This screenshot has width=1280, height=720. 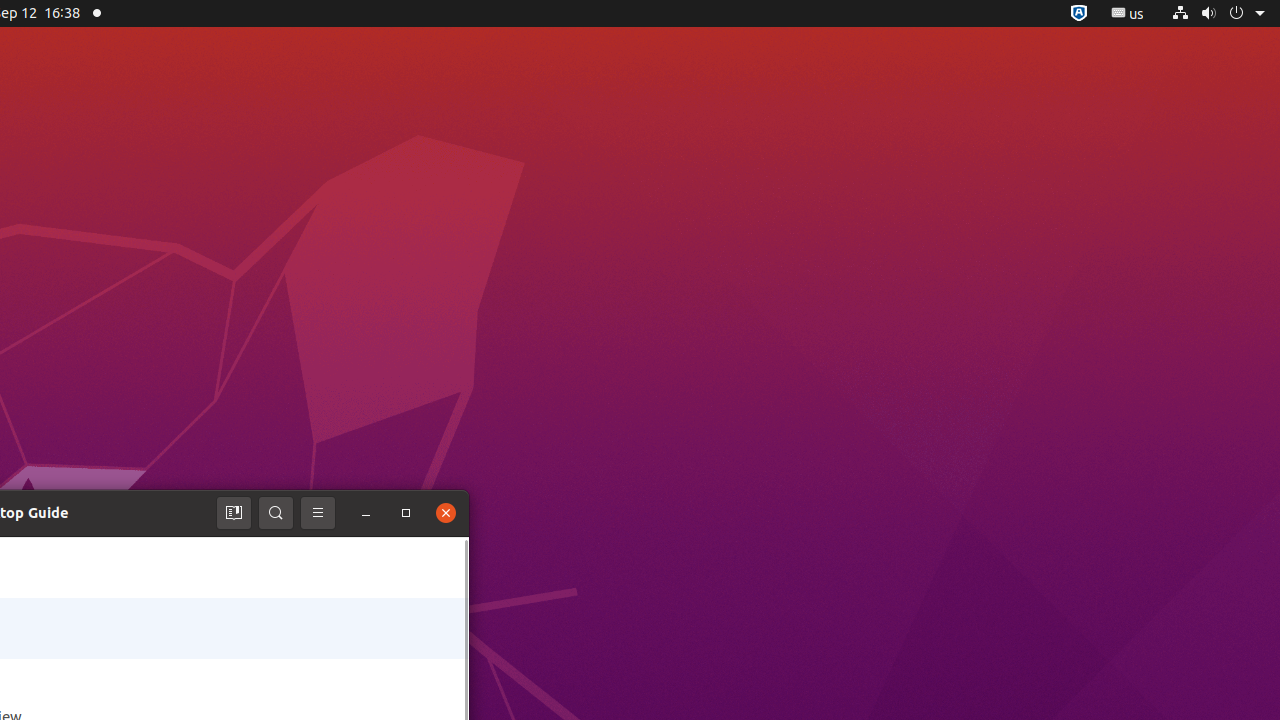 I want to click on Maximize, so click(x=406, y=513).